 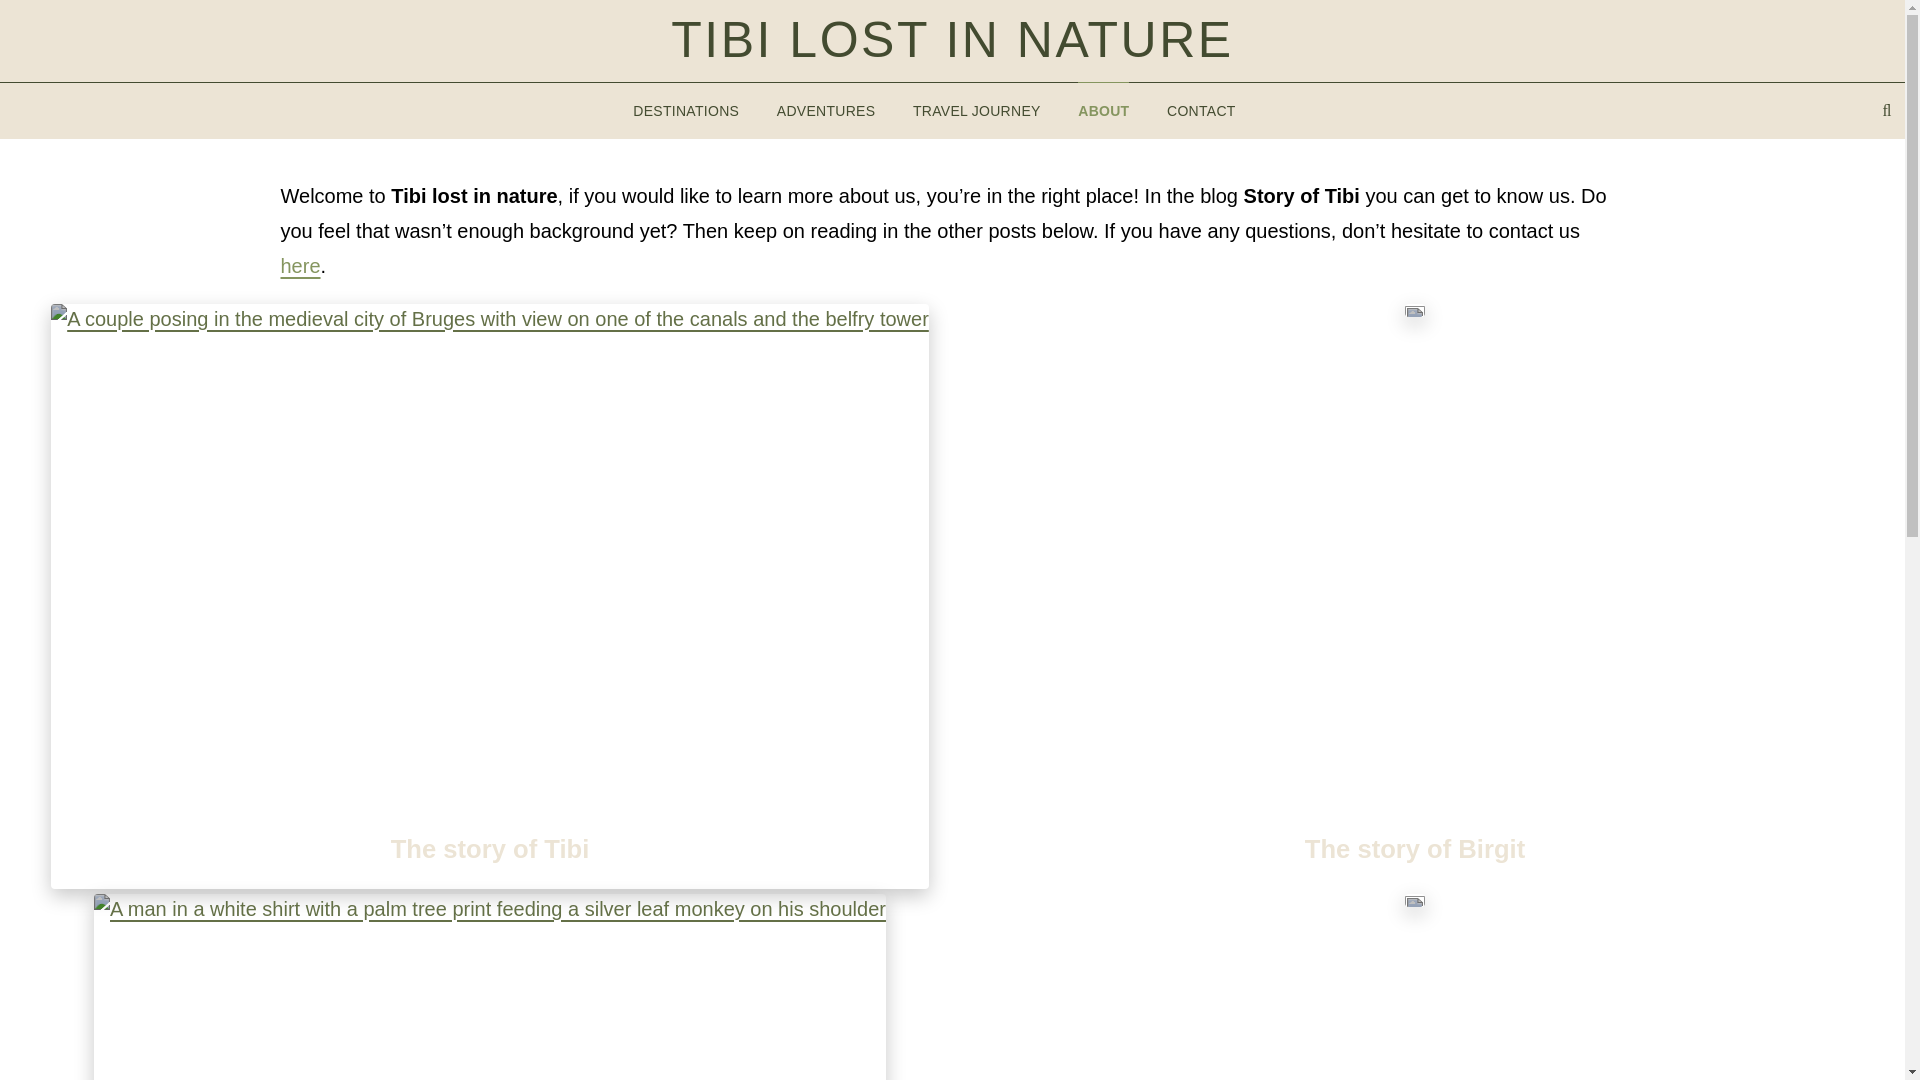 I want to click on ADVENTURES, so click(x=826, y=110).